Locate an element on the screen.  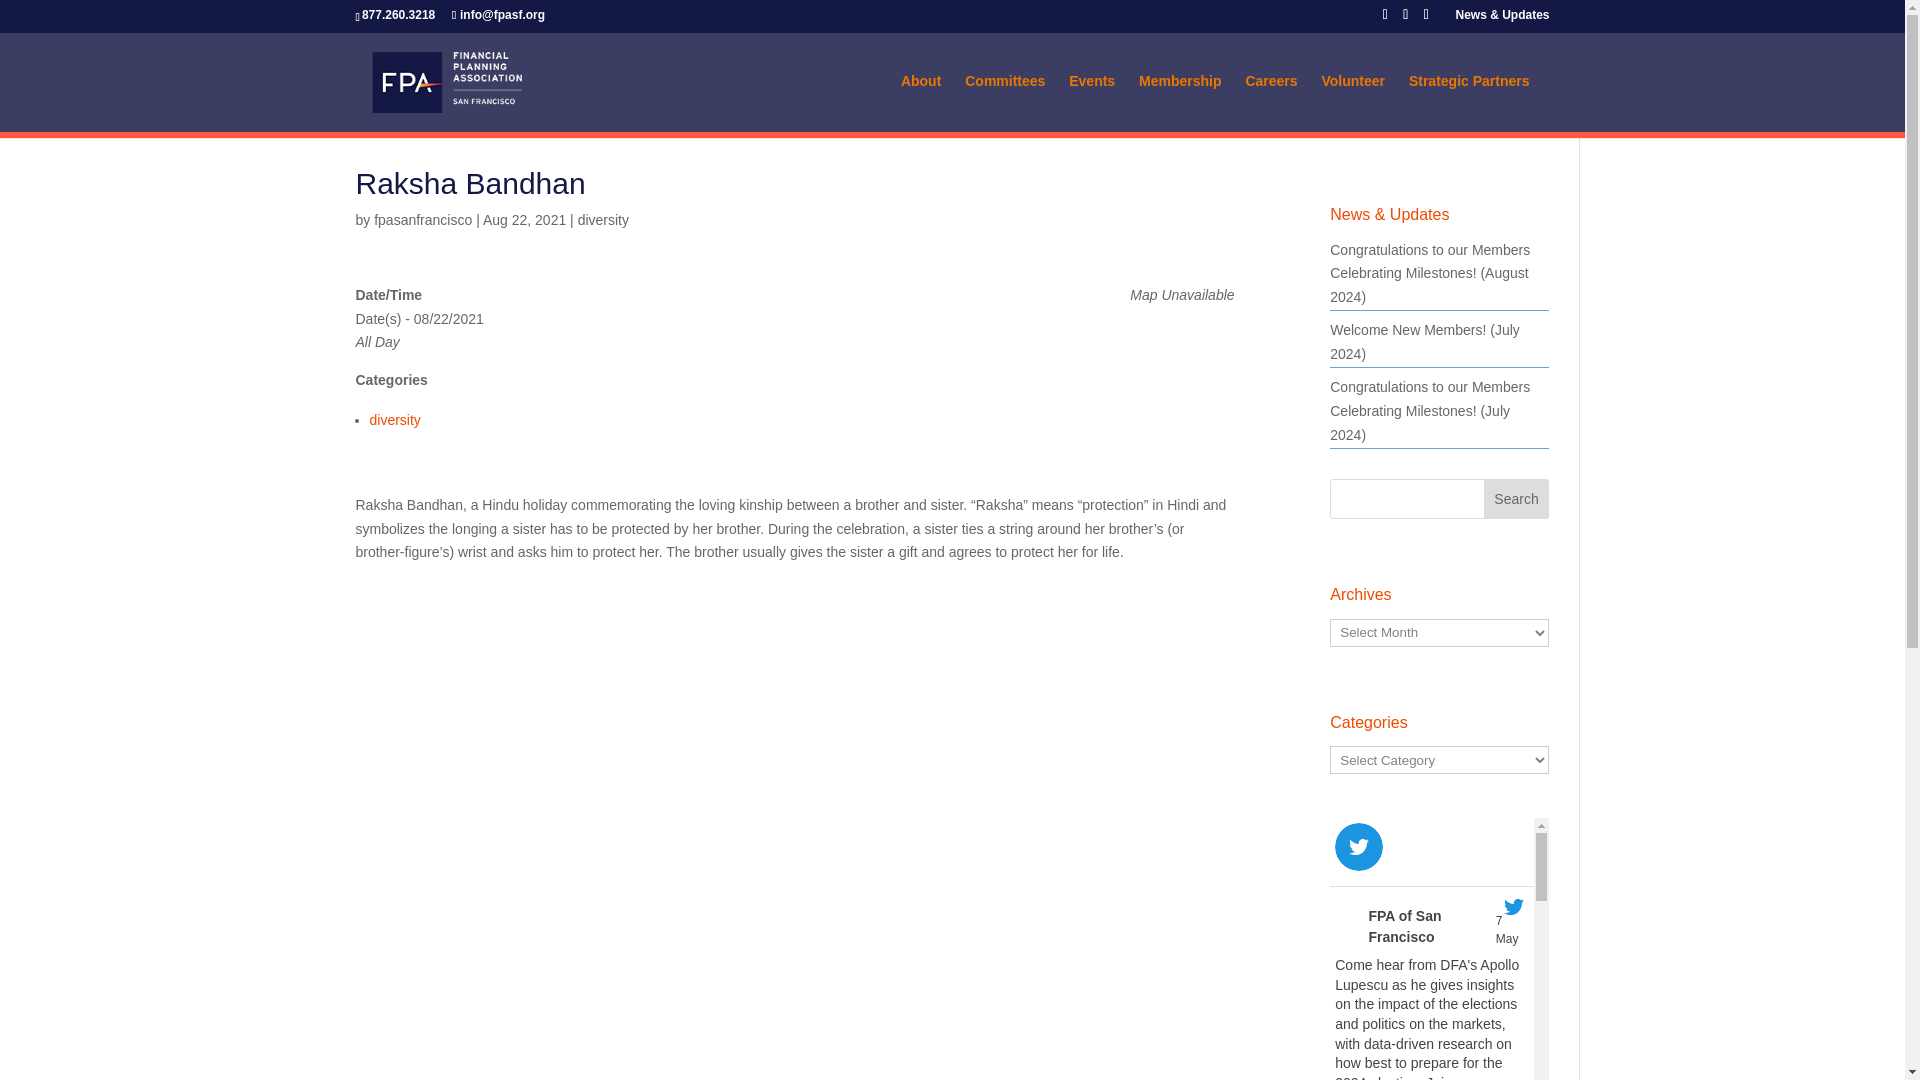
Membership is located at coordinates (1189, 102).